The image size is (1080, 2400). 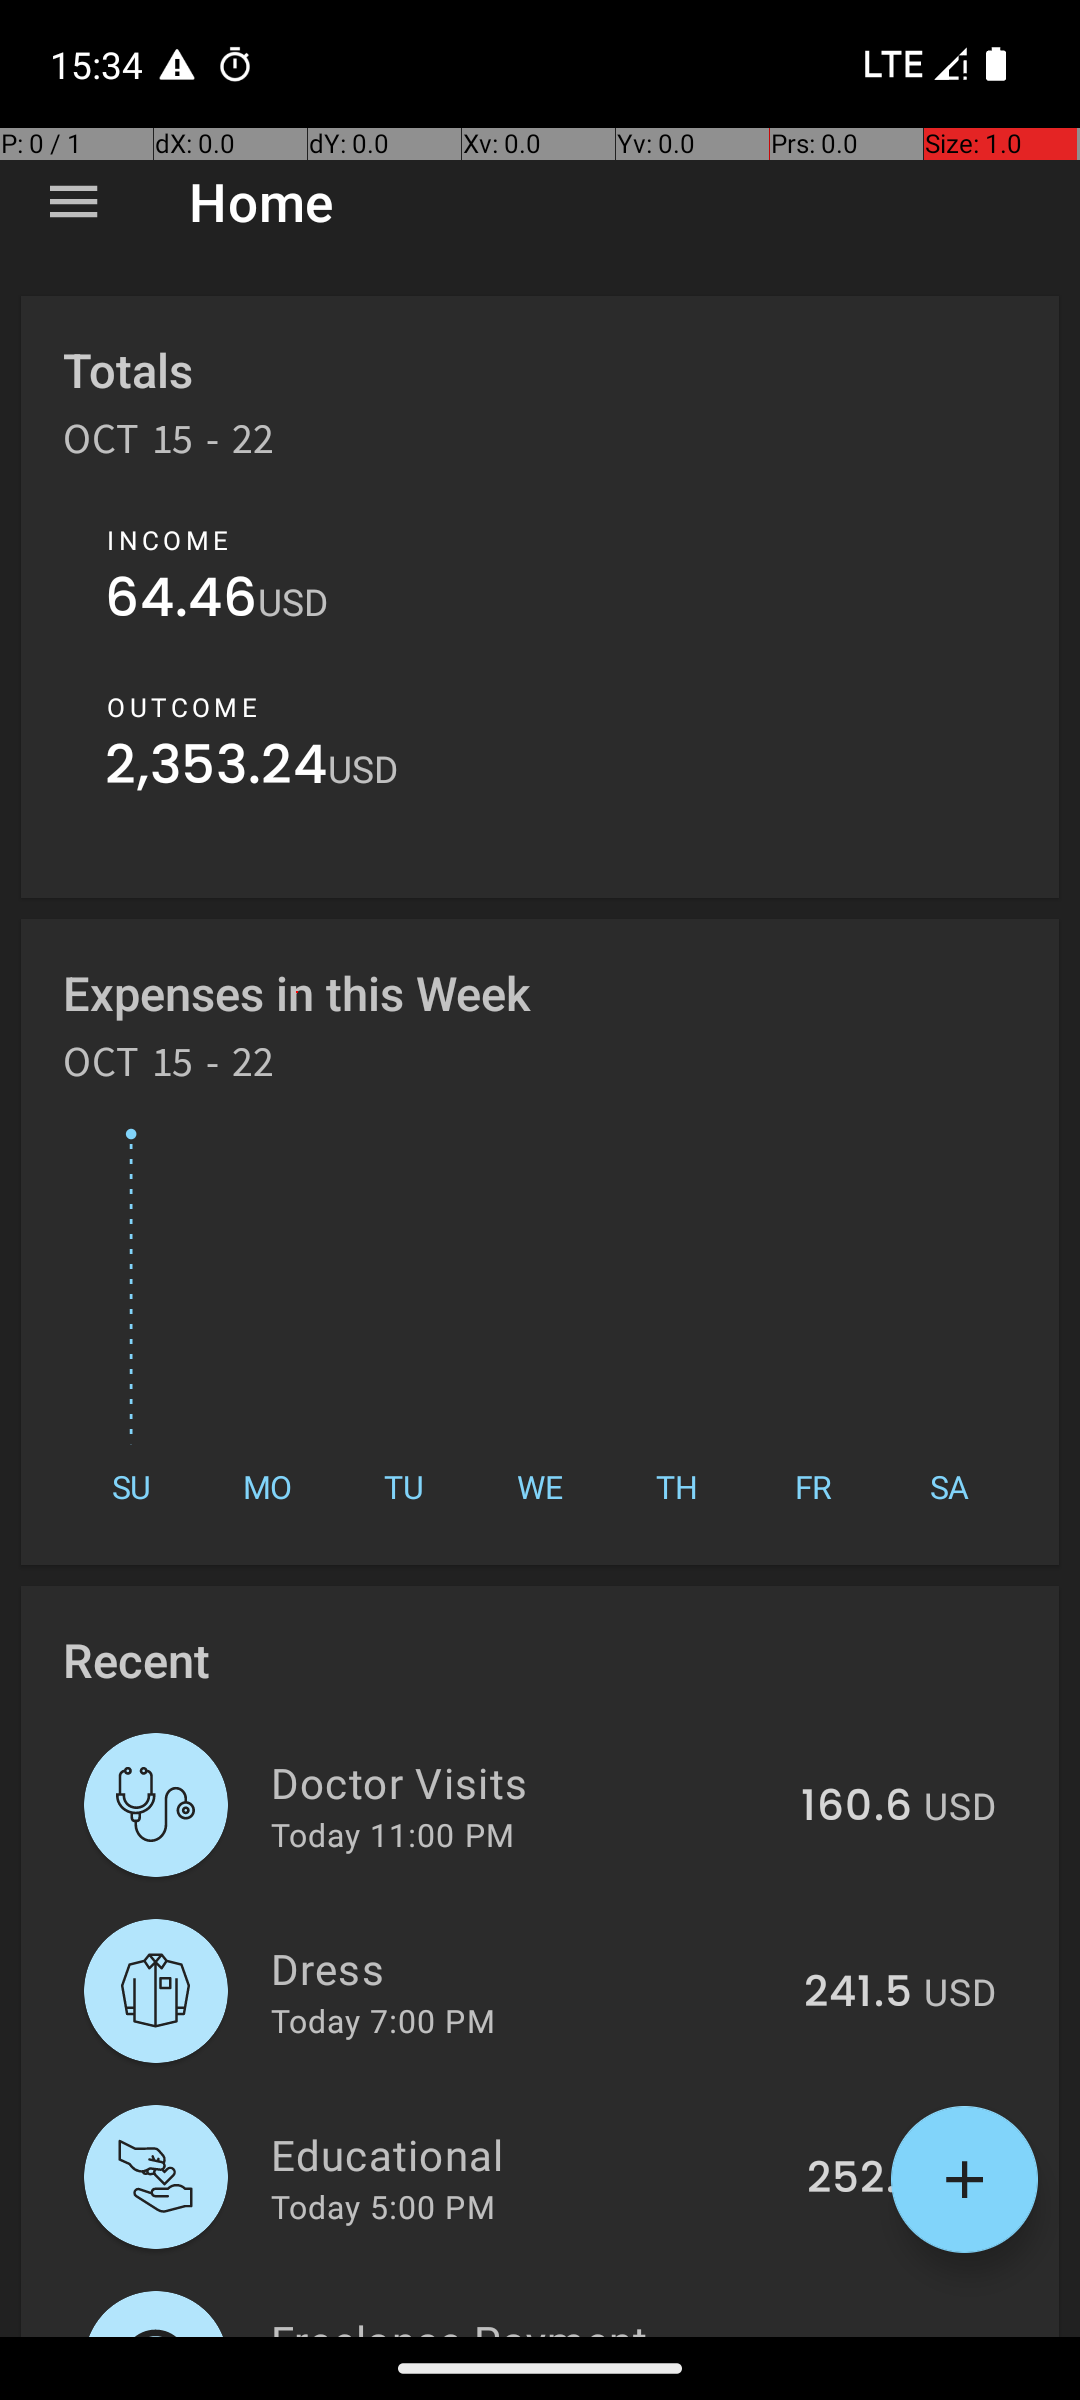 I want to click on Doctor Visits, so click(x=524, y=1782).